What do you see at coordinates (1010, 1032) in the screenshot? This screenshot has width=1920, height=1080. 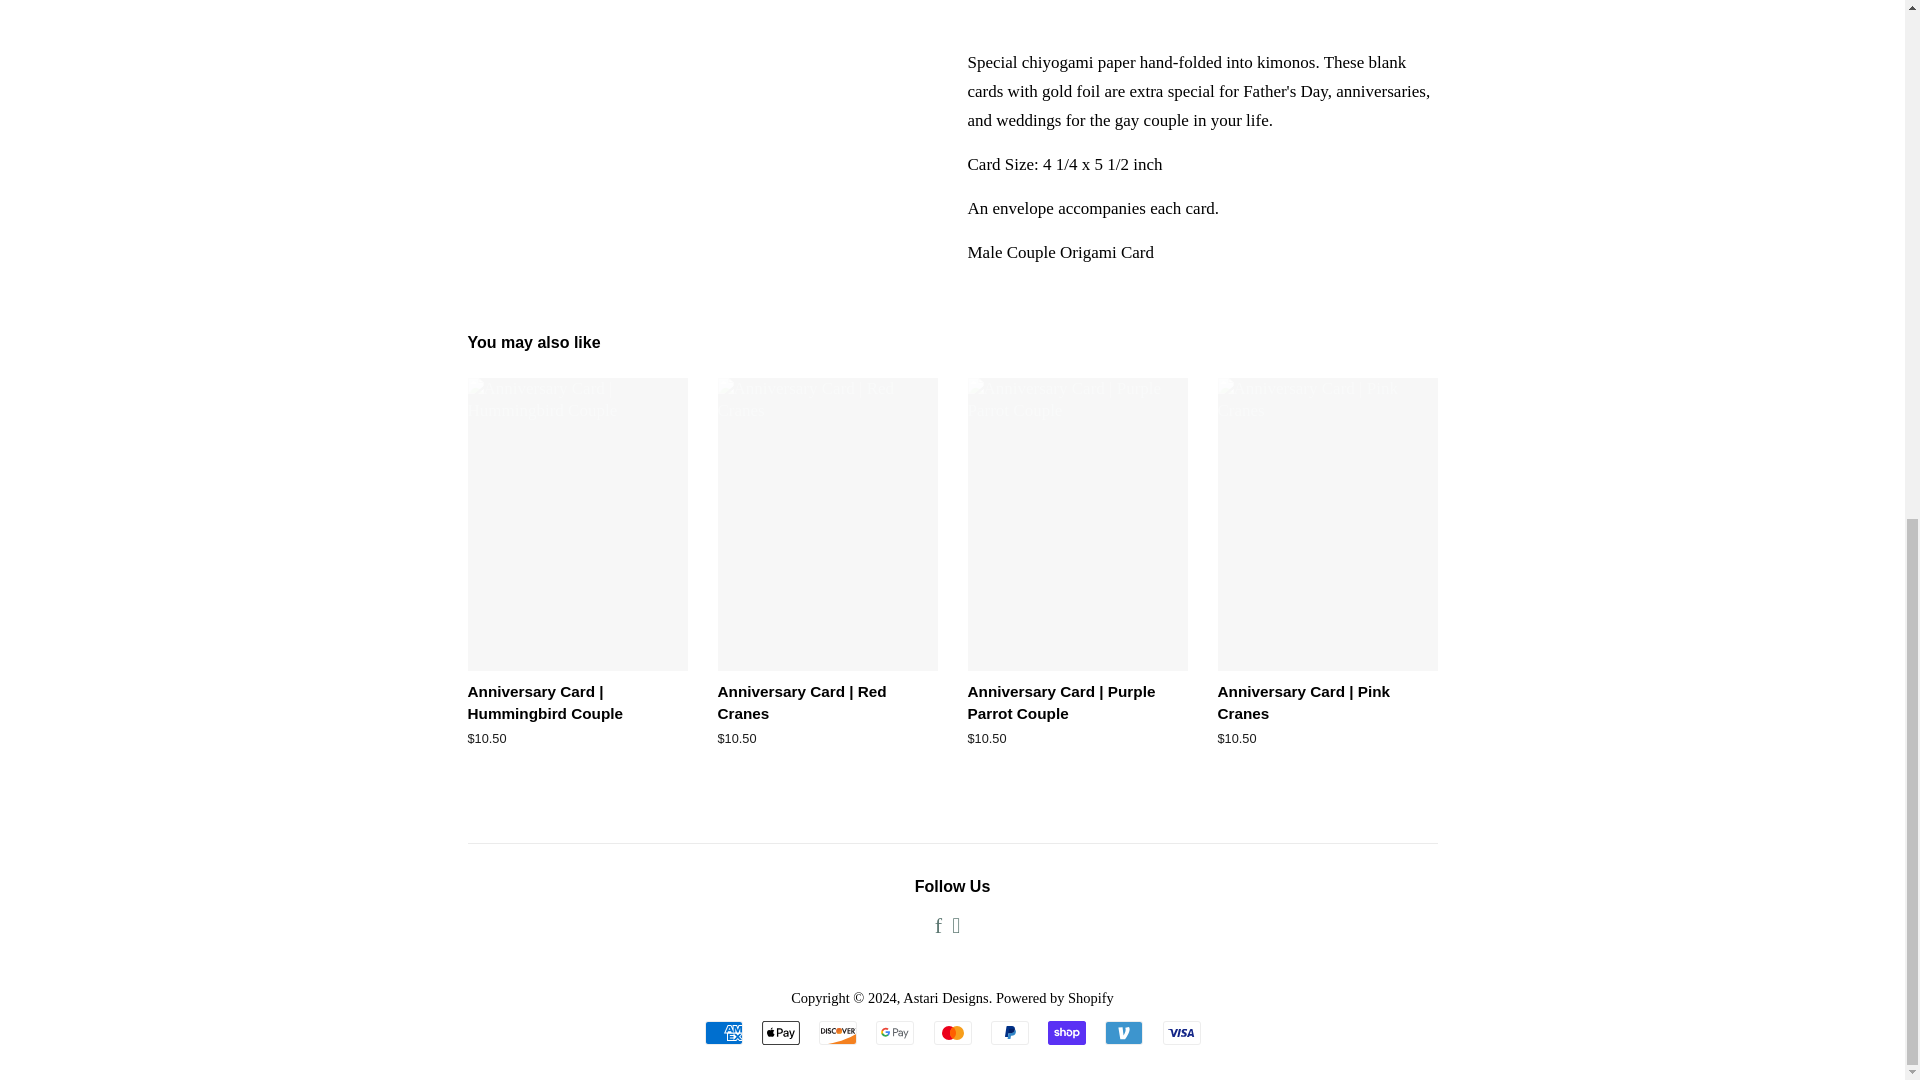 I see `PayPal` at bounding box center [1010, 1032].